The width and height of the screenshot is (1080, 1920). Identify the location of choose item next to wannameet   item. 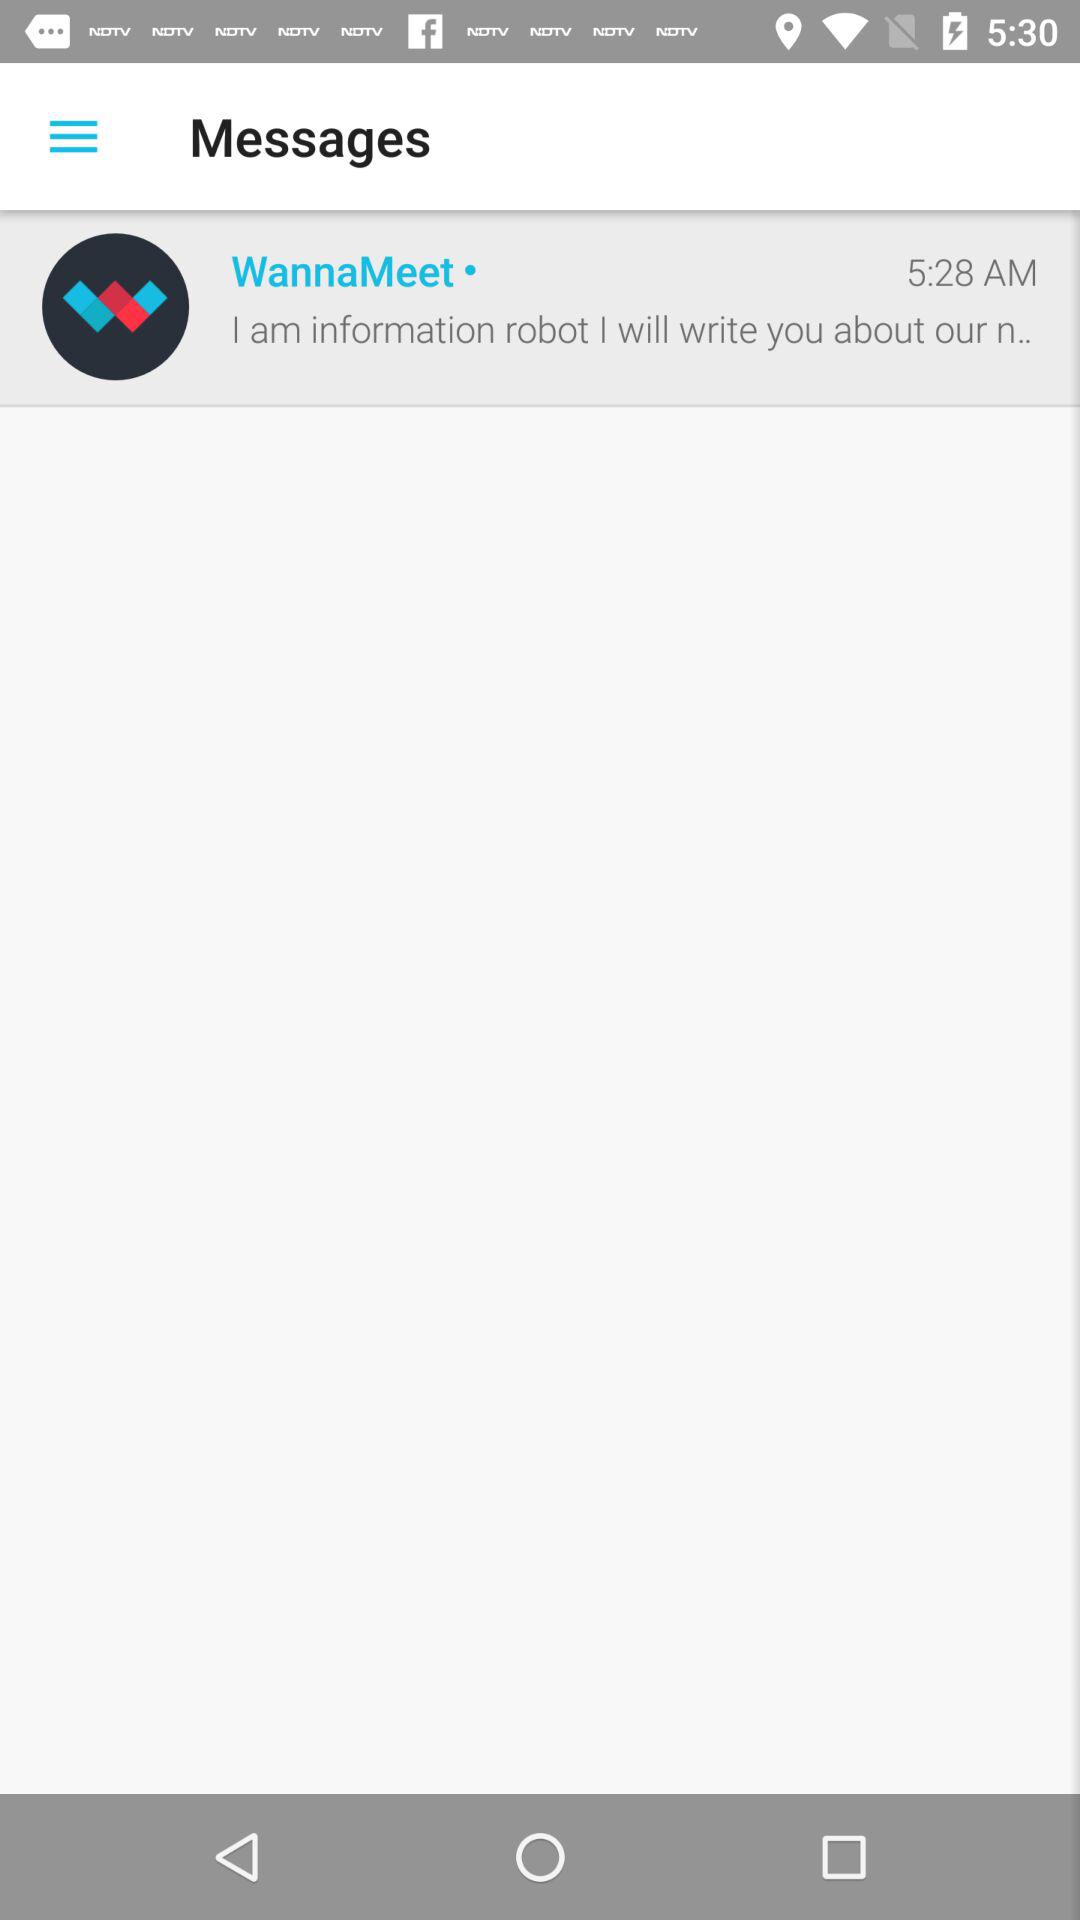
(115, 306).